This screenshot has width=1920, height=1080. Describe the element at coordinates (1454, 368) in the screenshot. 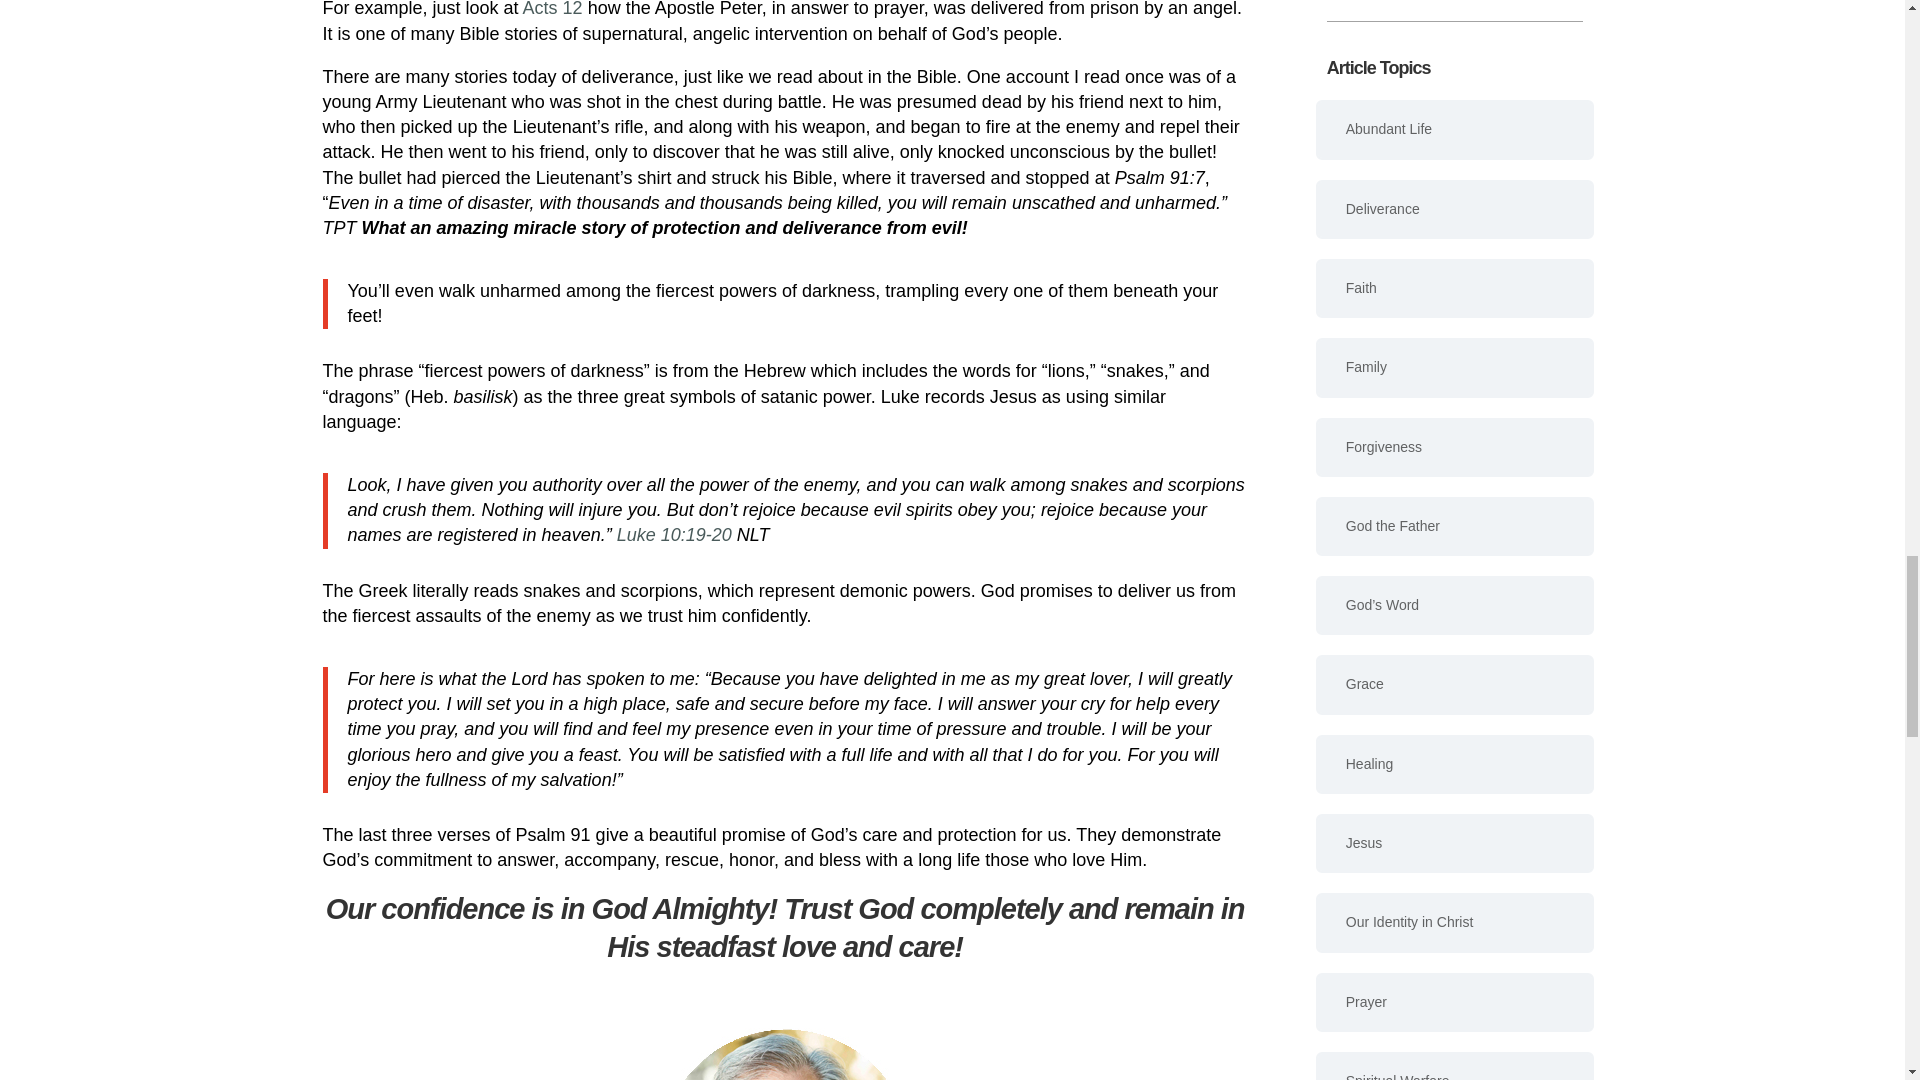

I see `Family` at that location.